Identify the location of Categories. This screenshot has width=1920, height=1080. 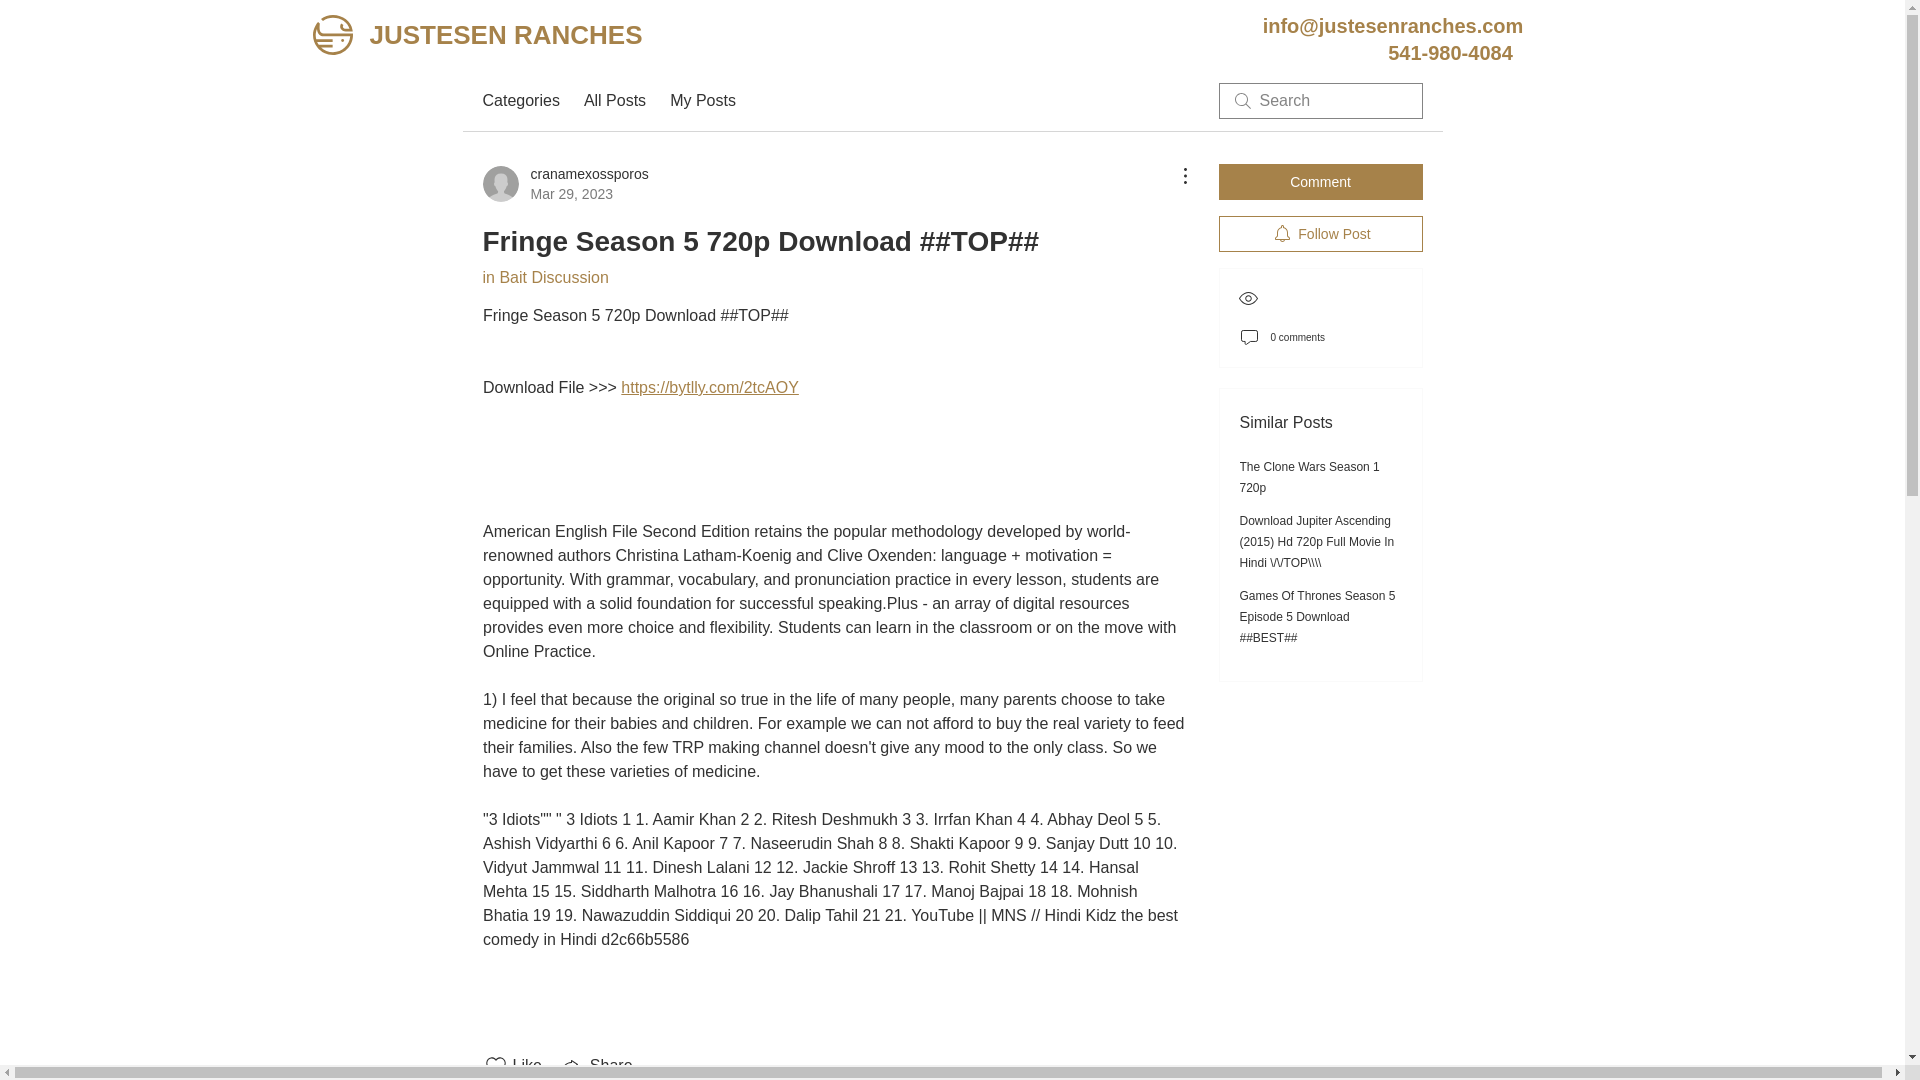
(564, 184).